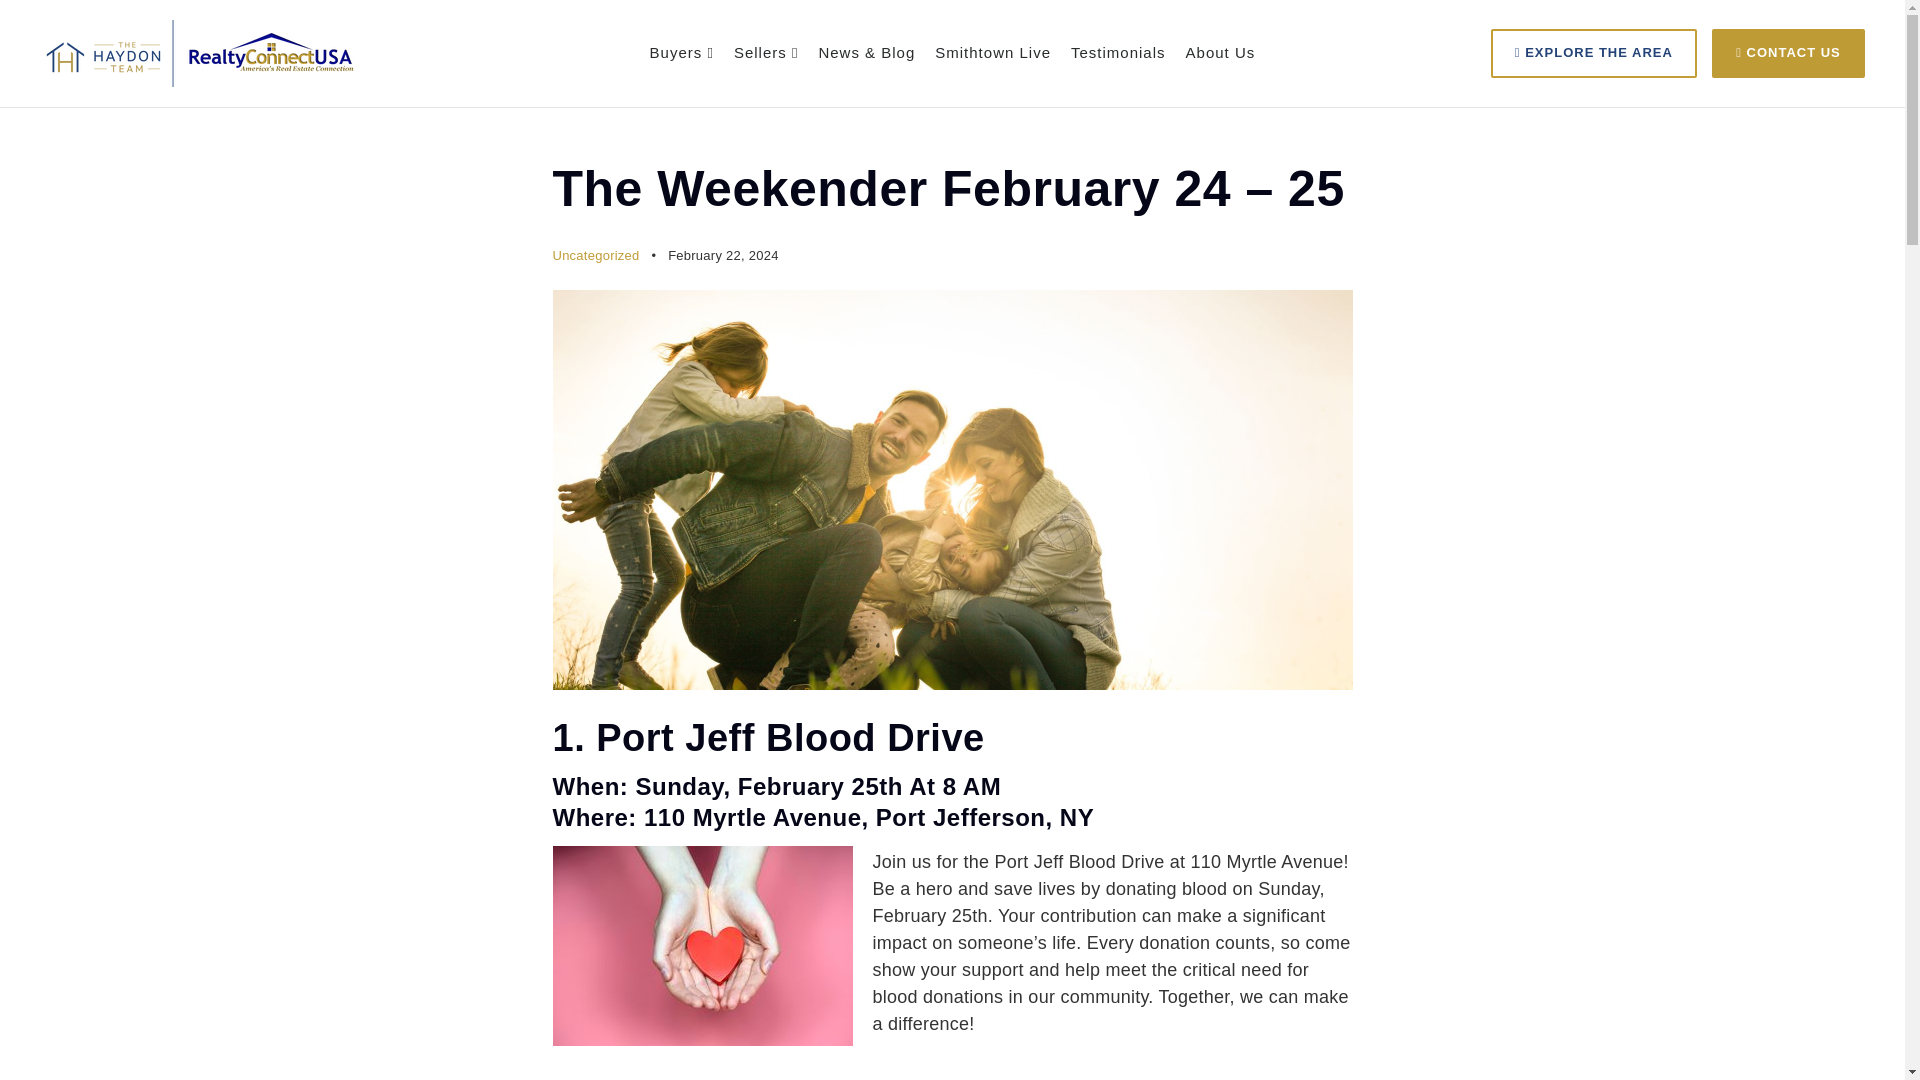 The width and height of the screenshot is (1920, 1080). What do you see at coordinates (1220, 53) in the screenshot?
I see `About Us` at bounding box center [1220, 53].